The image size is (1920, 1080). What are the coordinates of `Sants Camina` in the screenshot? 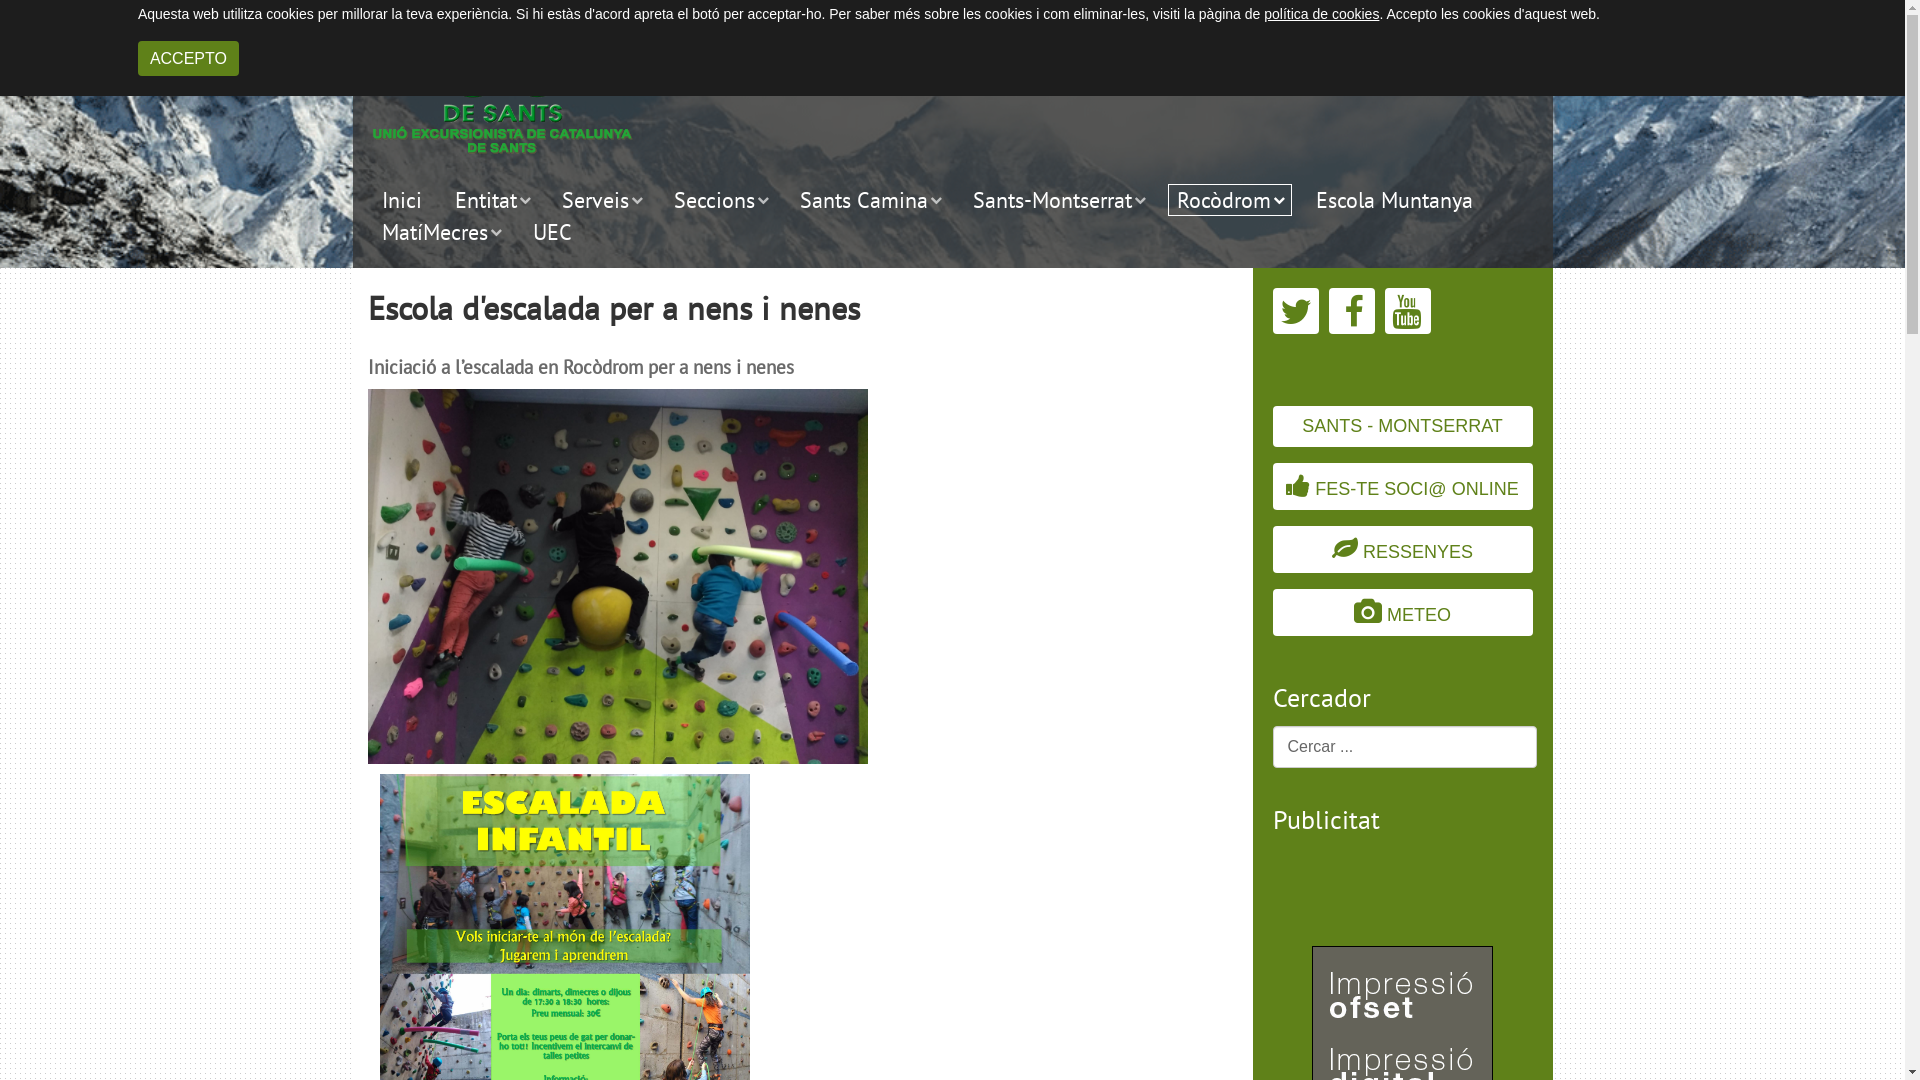 It's located at (869, 200).